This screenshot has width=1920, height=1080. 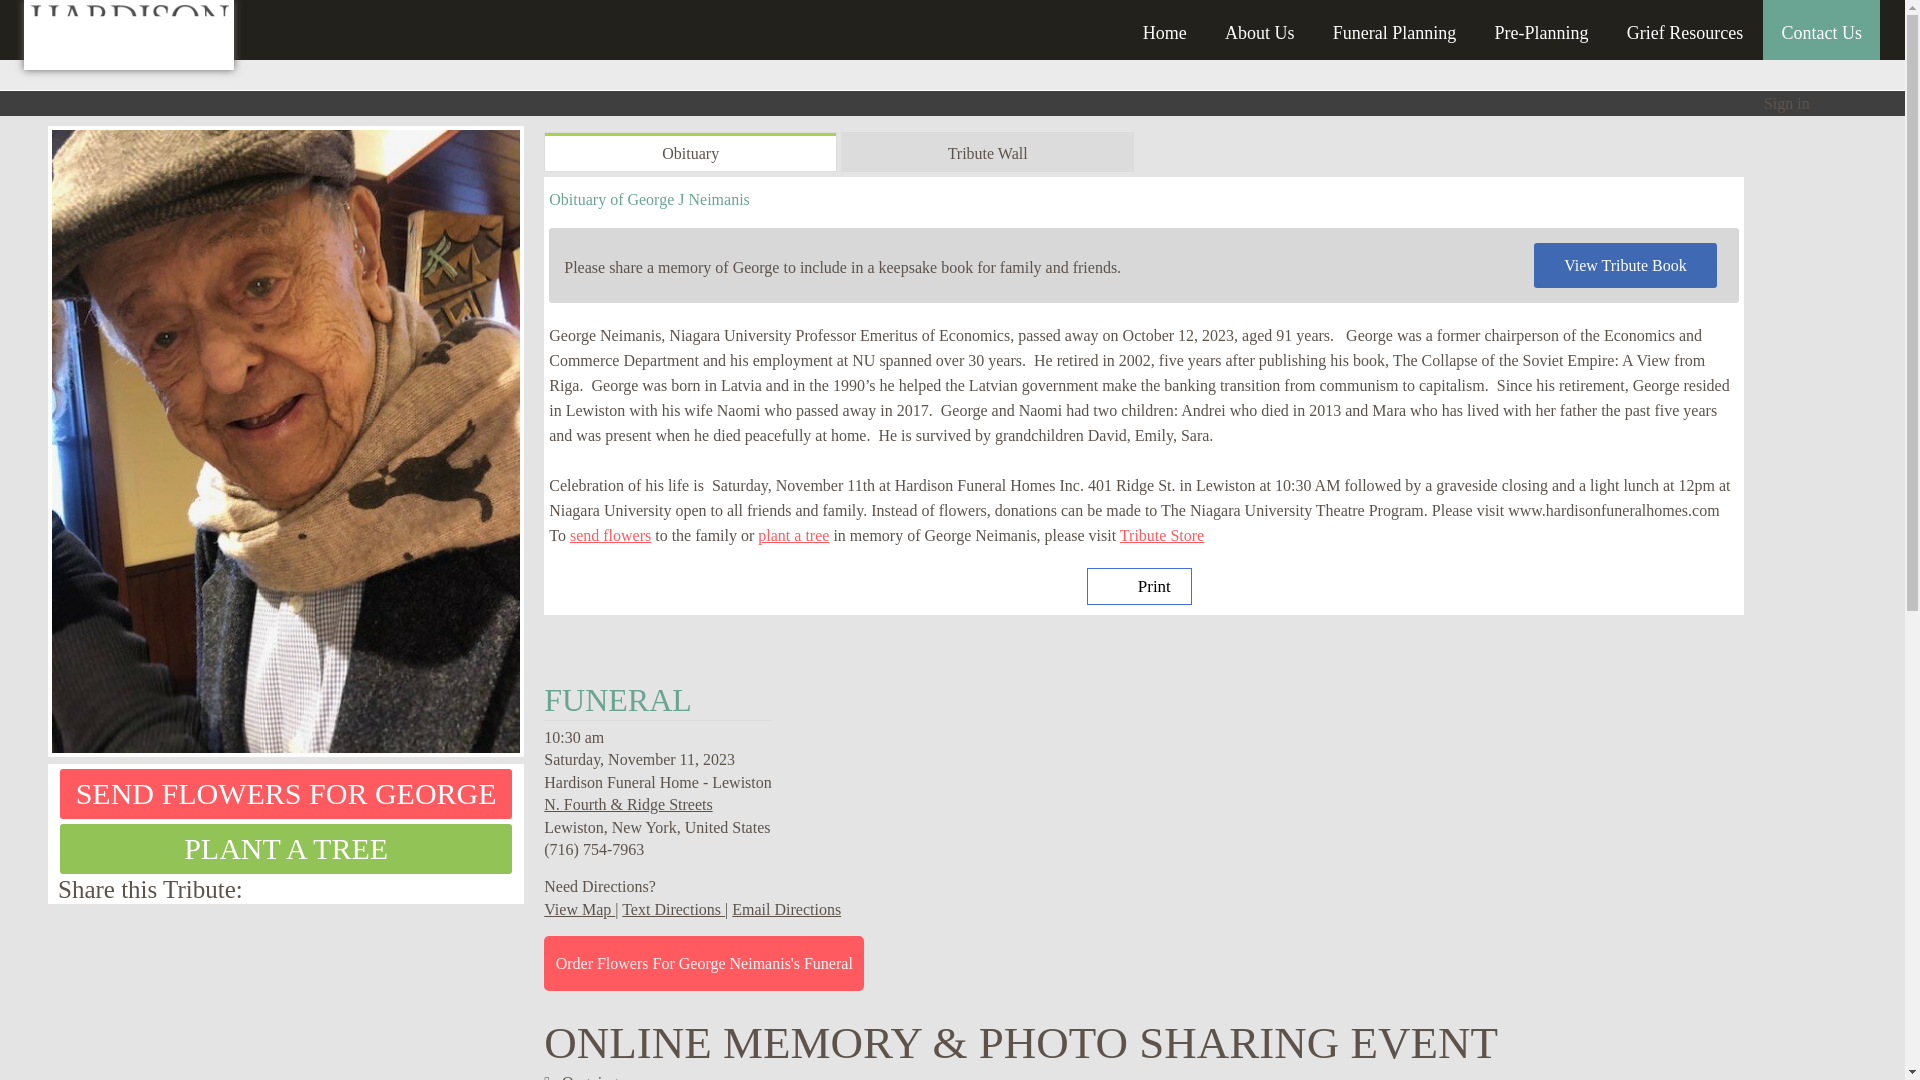 I want to click on Print, so click(x=1139, y=586).